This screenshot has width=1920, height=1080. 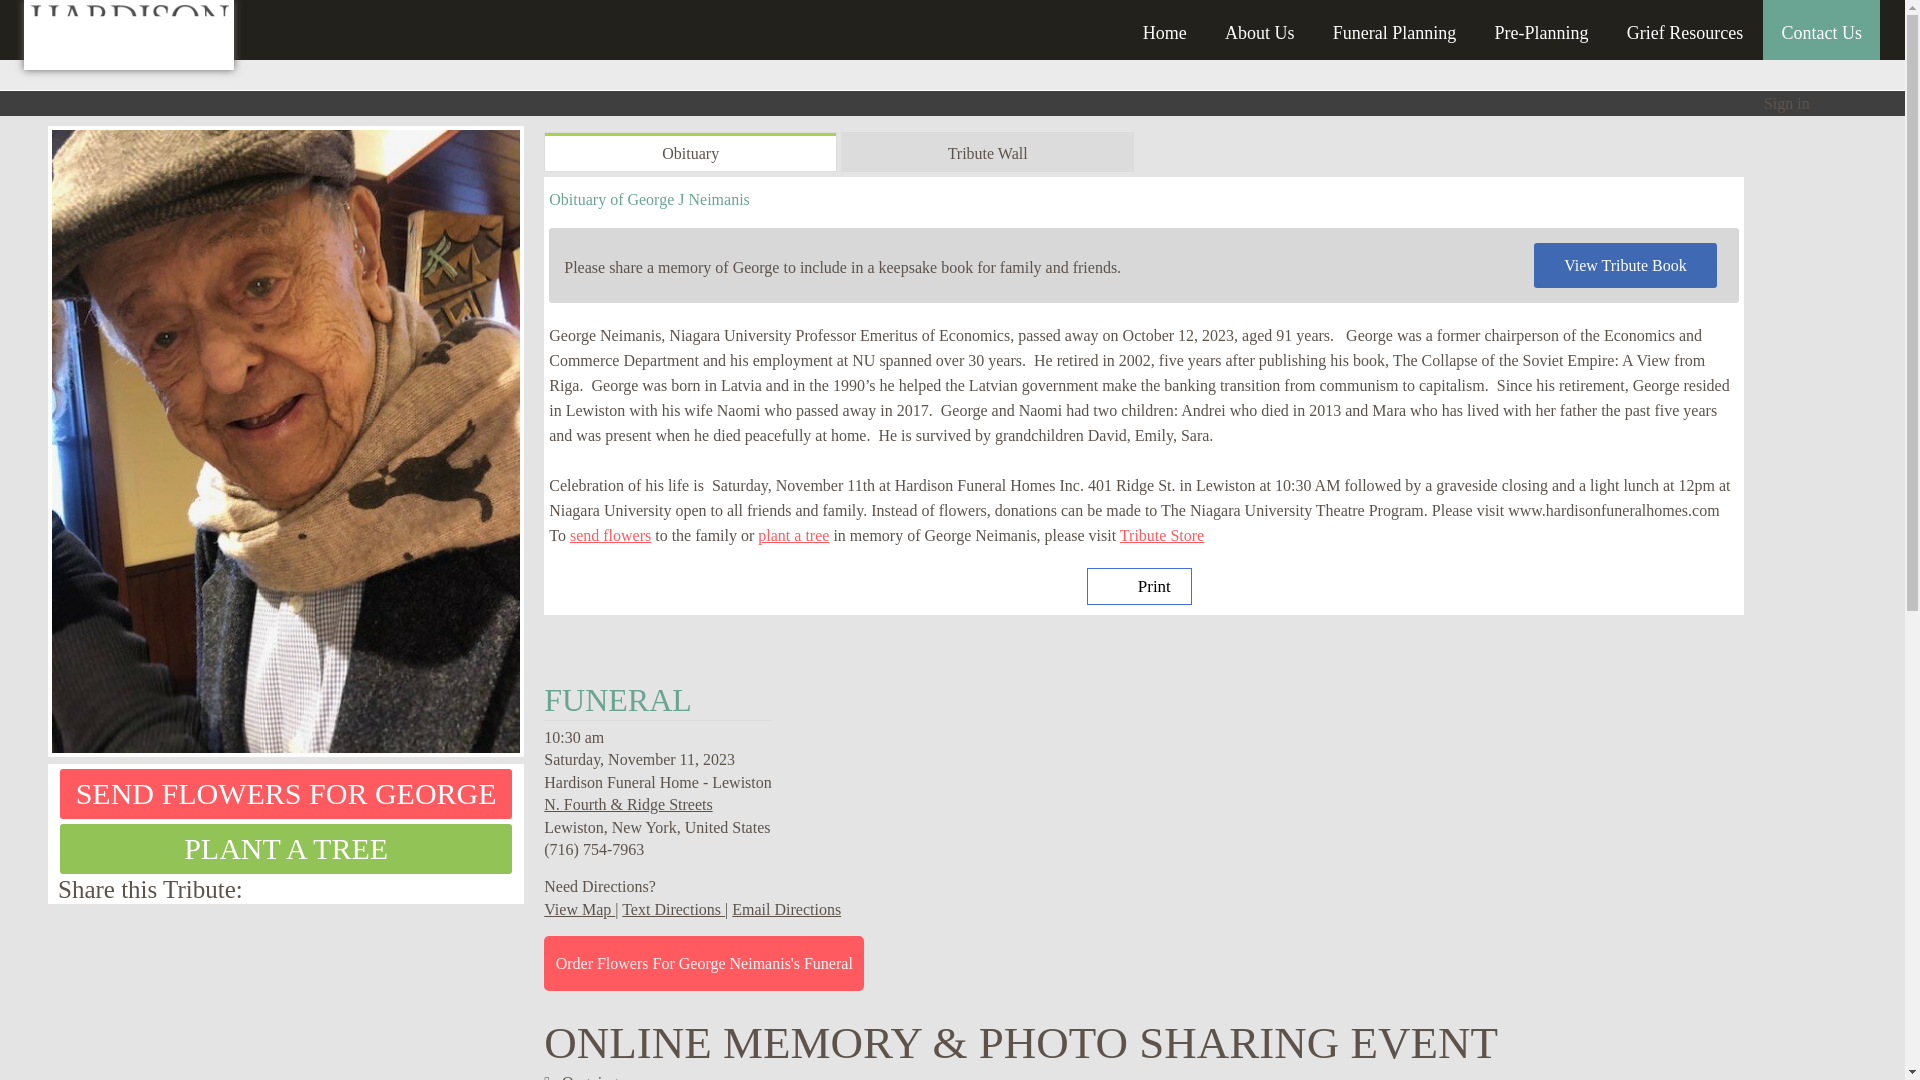 I want to click on Print, so click(x=1139, y=586).